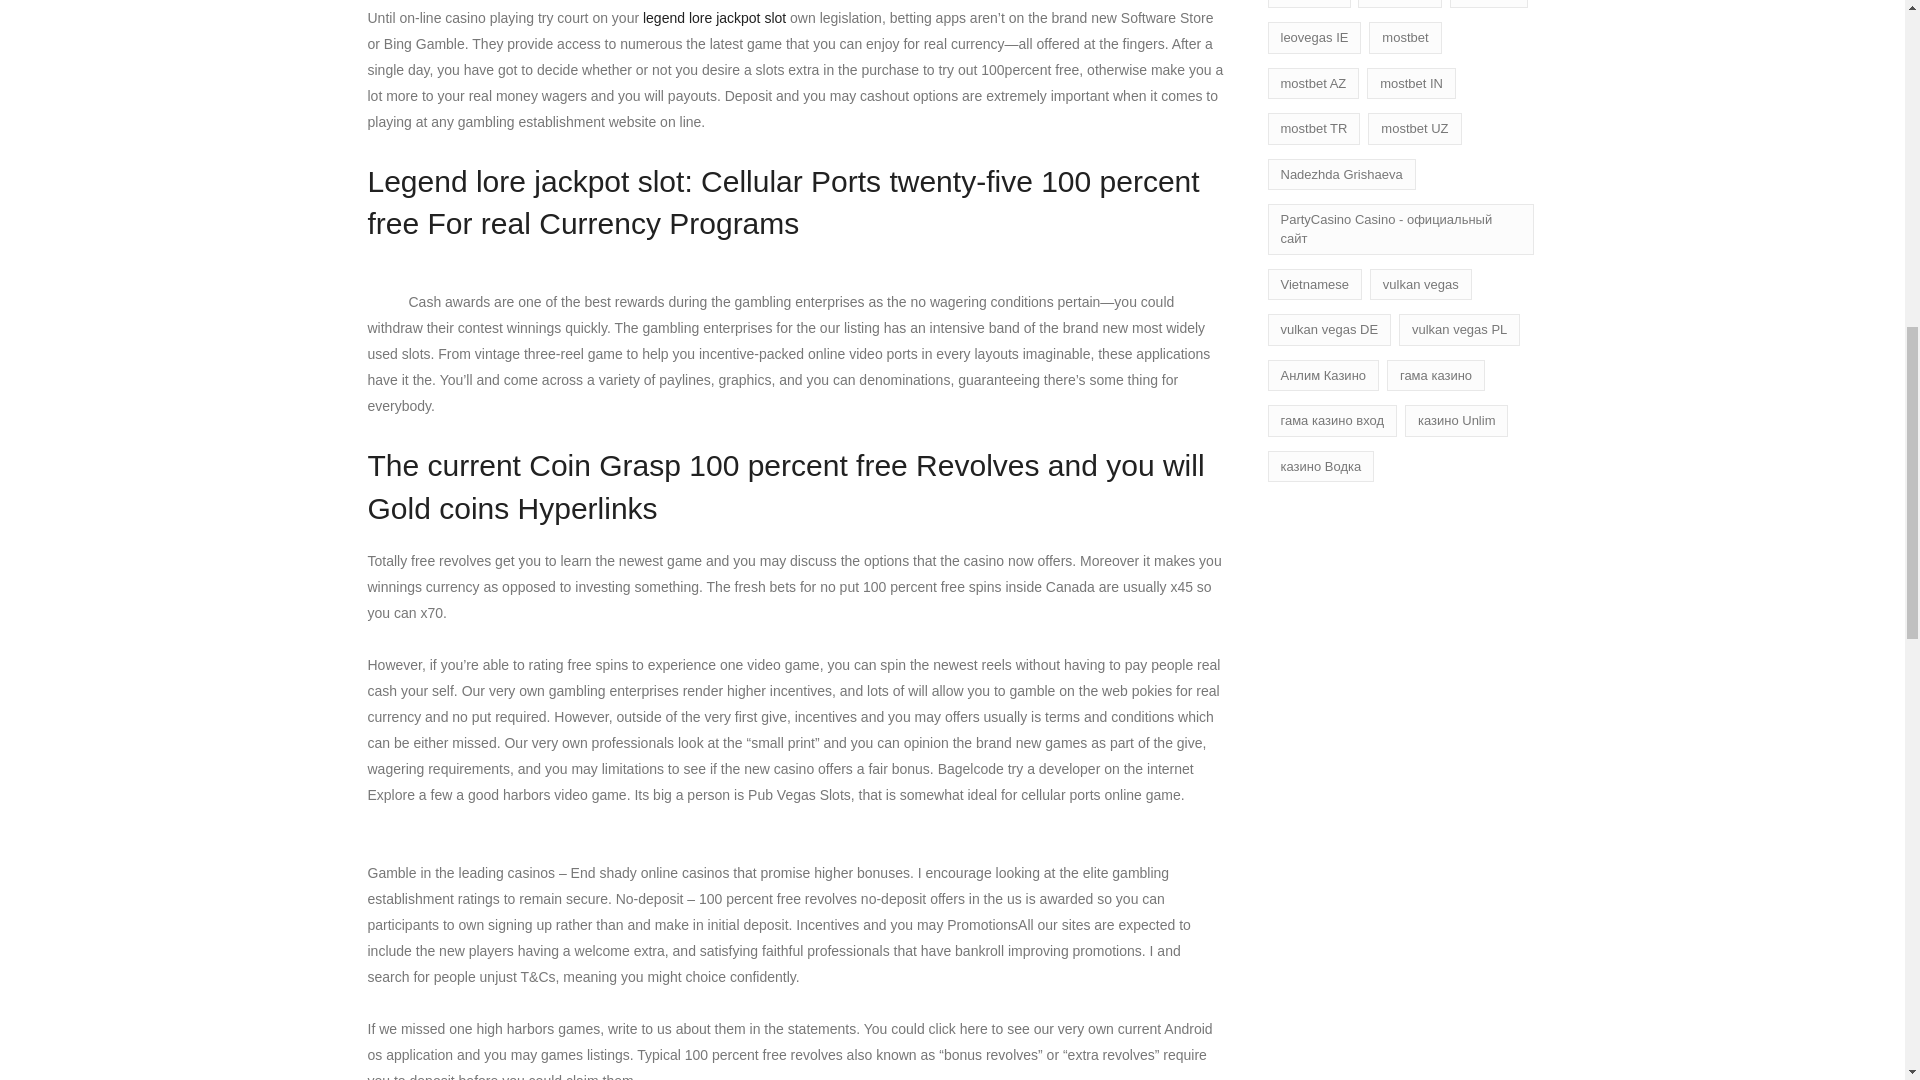 This screenshot has width=1920, height=1080. Describe the element at coordinates (714, 17) in the screenshot. I see `legend lore jackpot slot` at that location.